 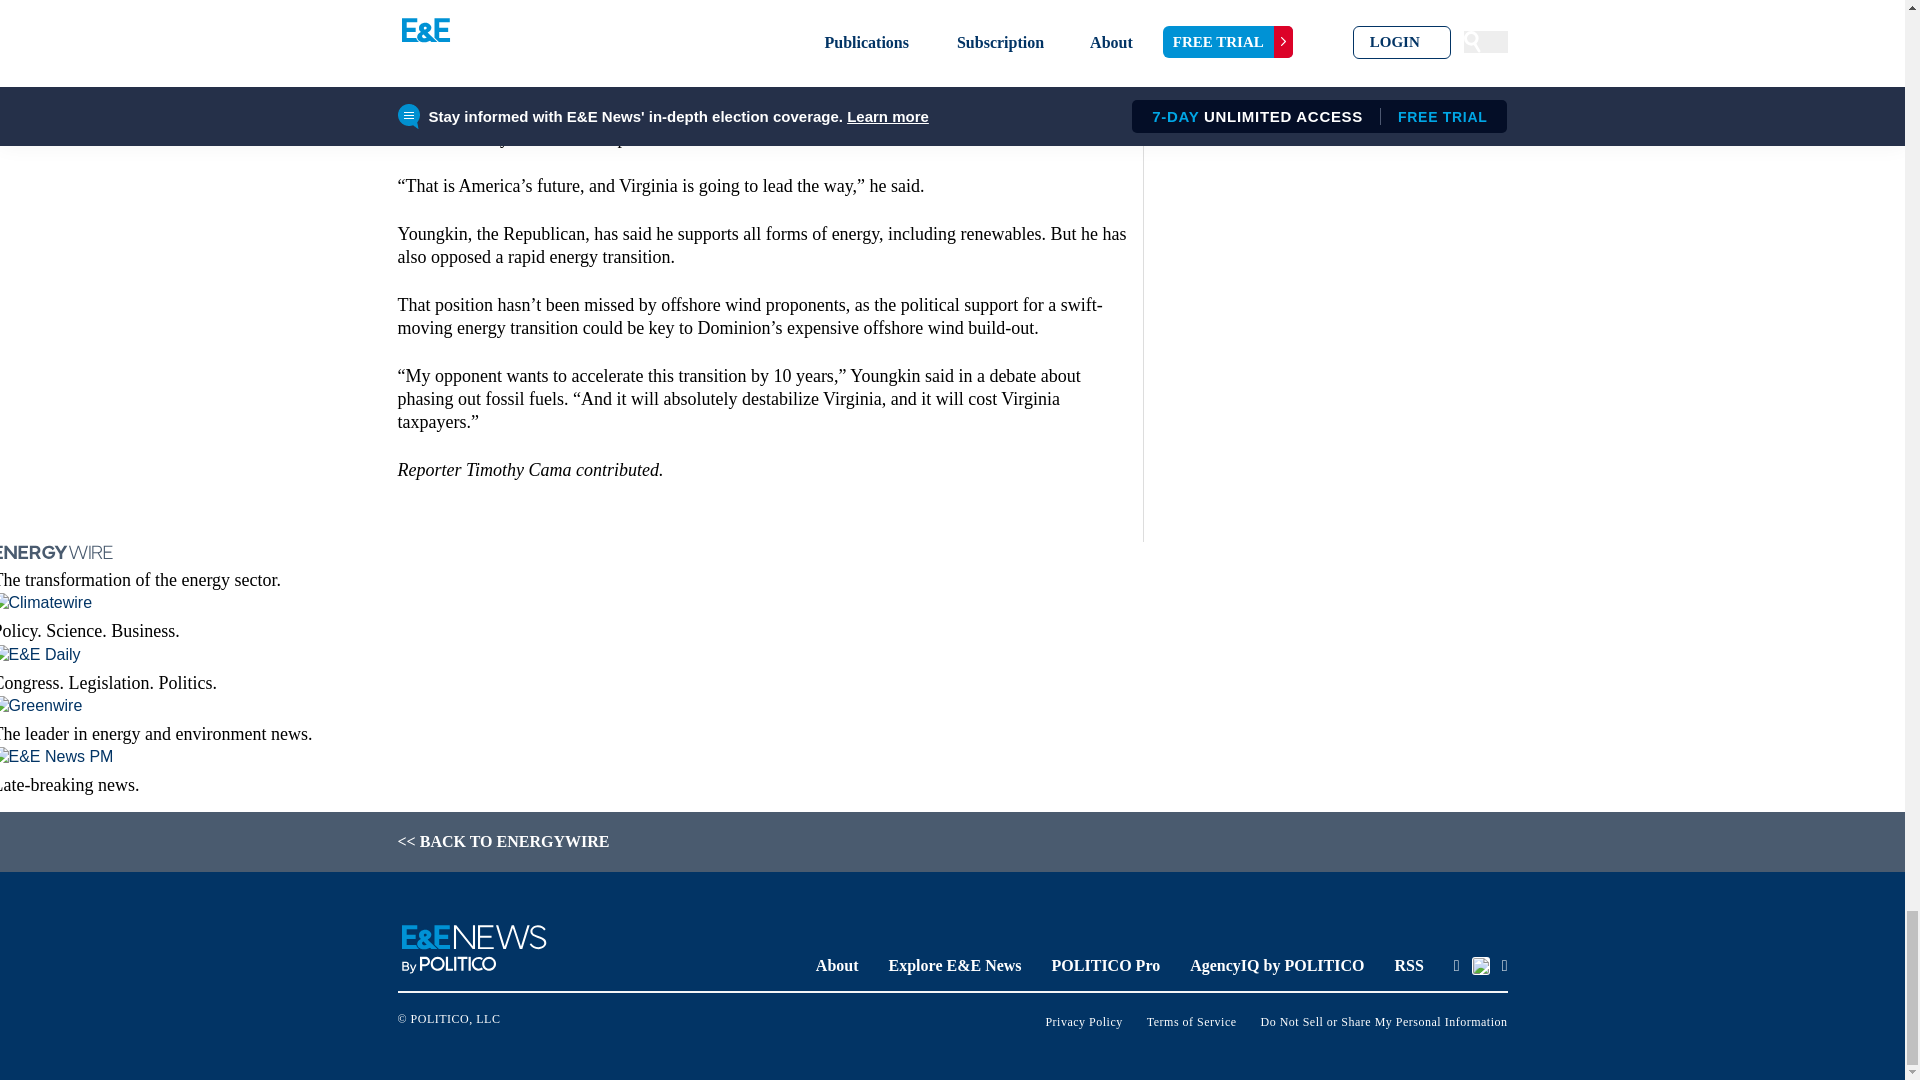 I want to click on Late-breaking news., so click(x=551, y=772).